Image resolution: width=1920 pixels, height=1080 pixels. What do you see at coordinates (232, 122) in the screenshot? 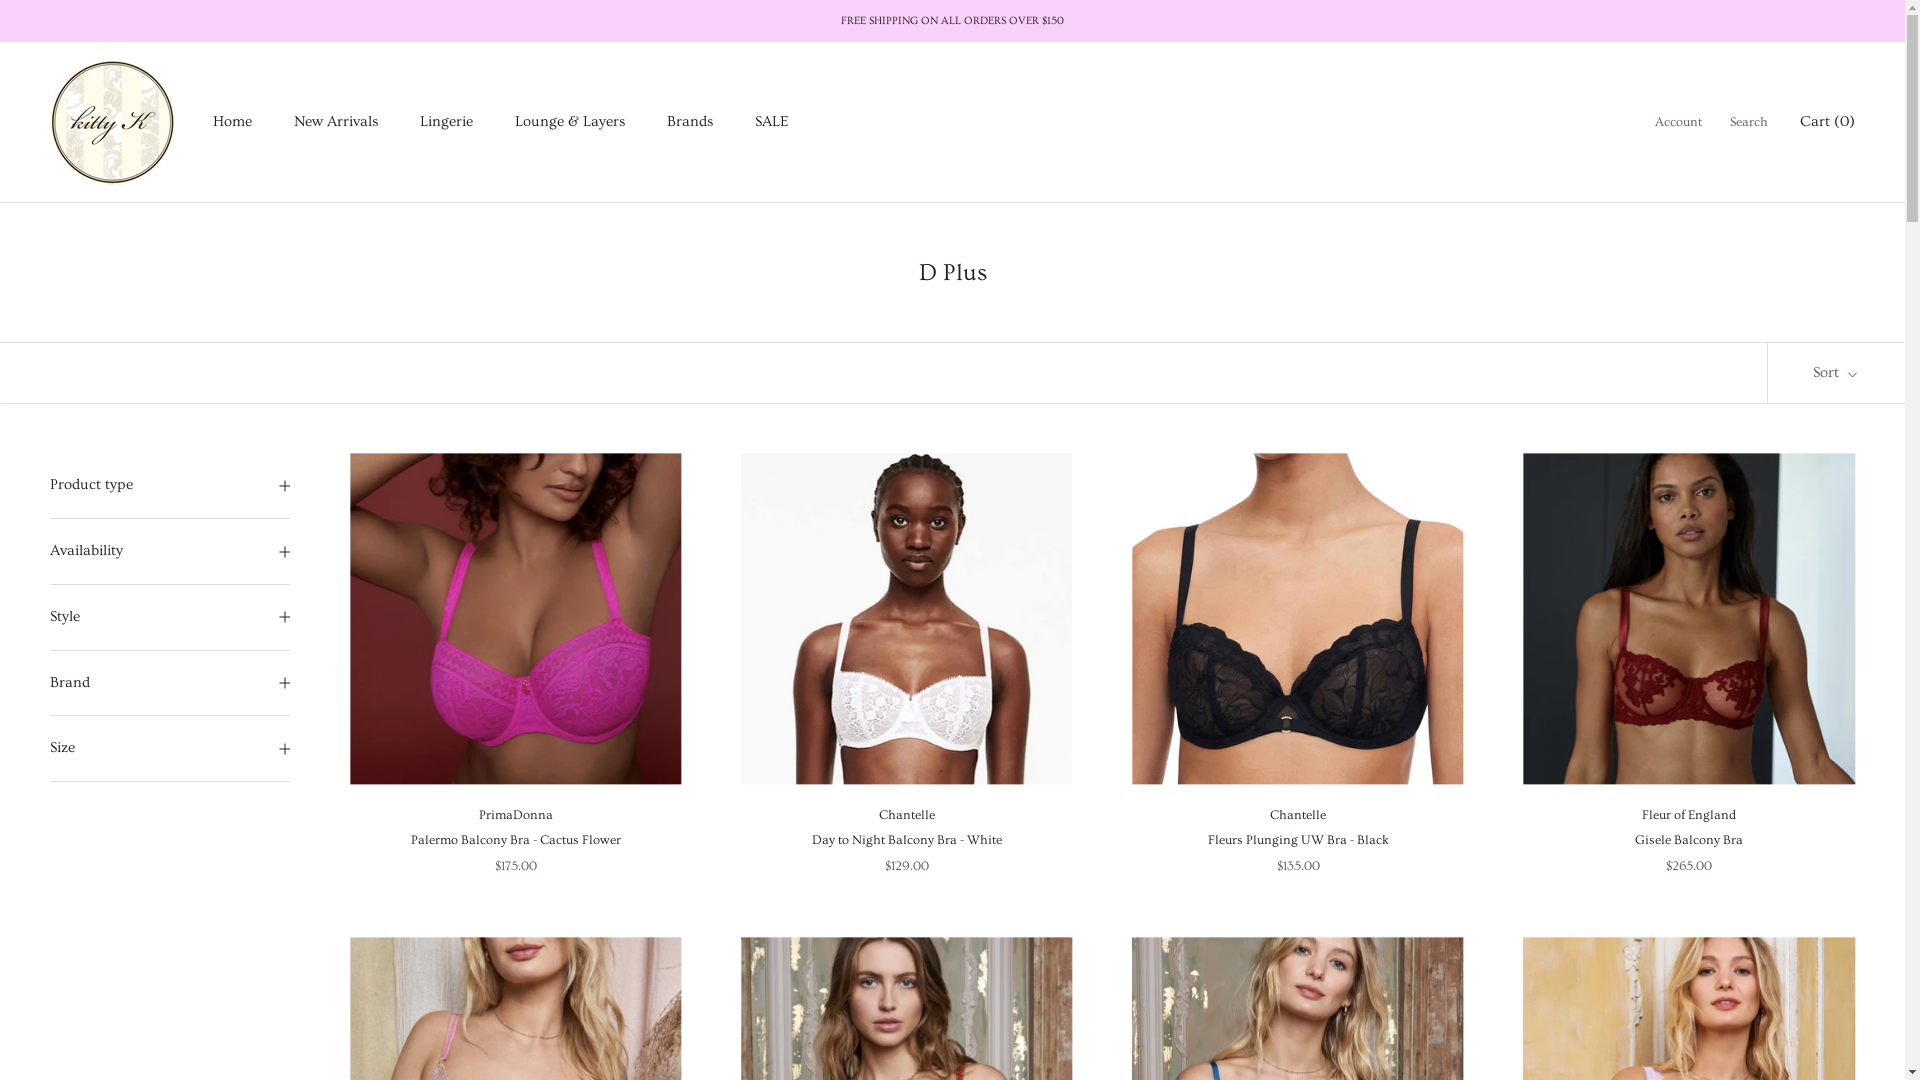
I see `Home
Home` at bounding box center [232, 122].